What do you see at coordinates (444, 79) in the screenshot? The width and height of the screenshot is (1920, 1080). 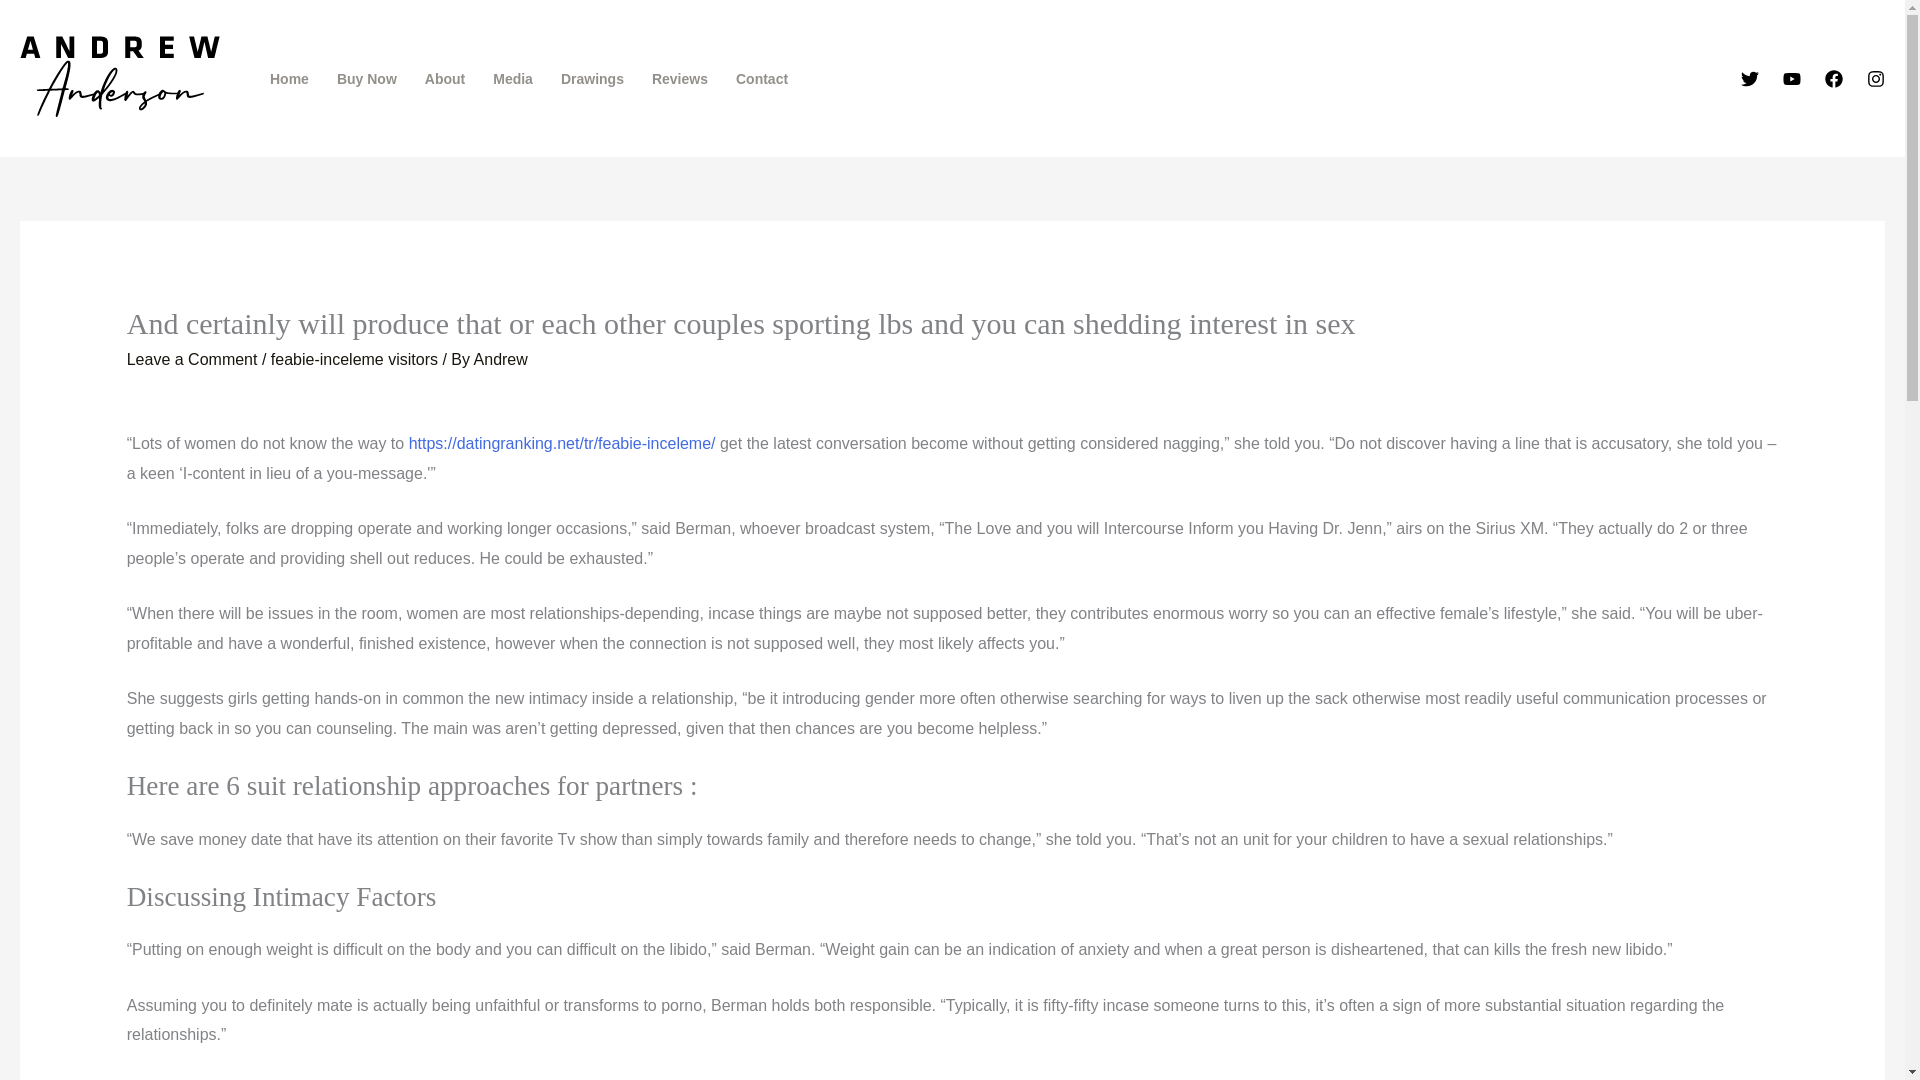 I see `About` at bounding box center [444, 79].